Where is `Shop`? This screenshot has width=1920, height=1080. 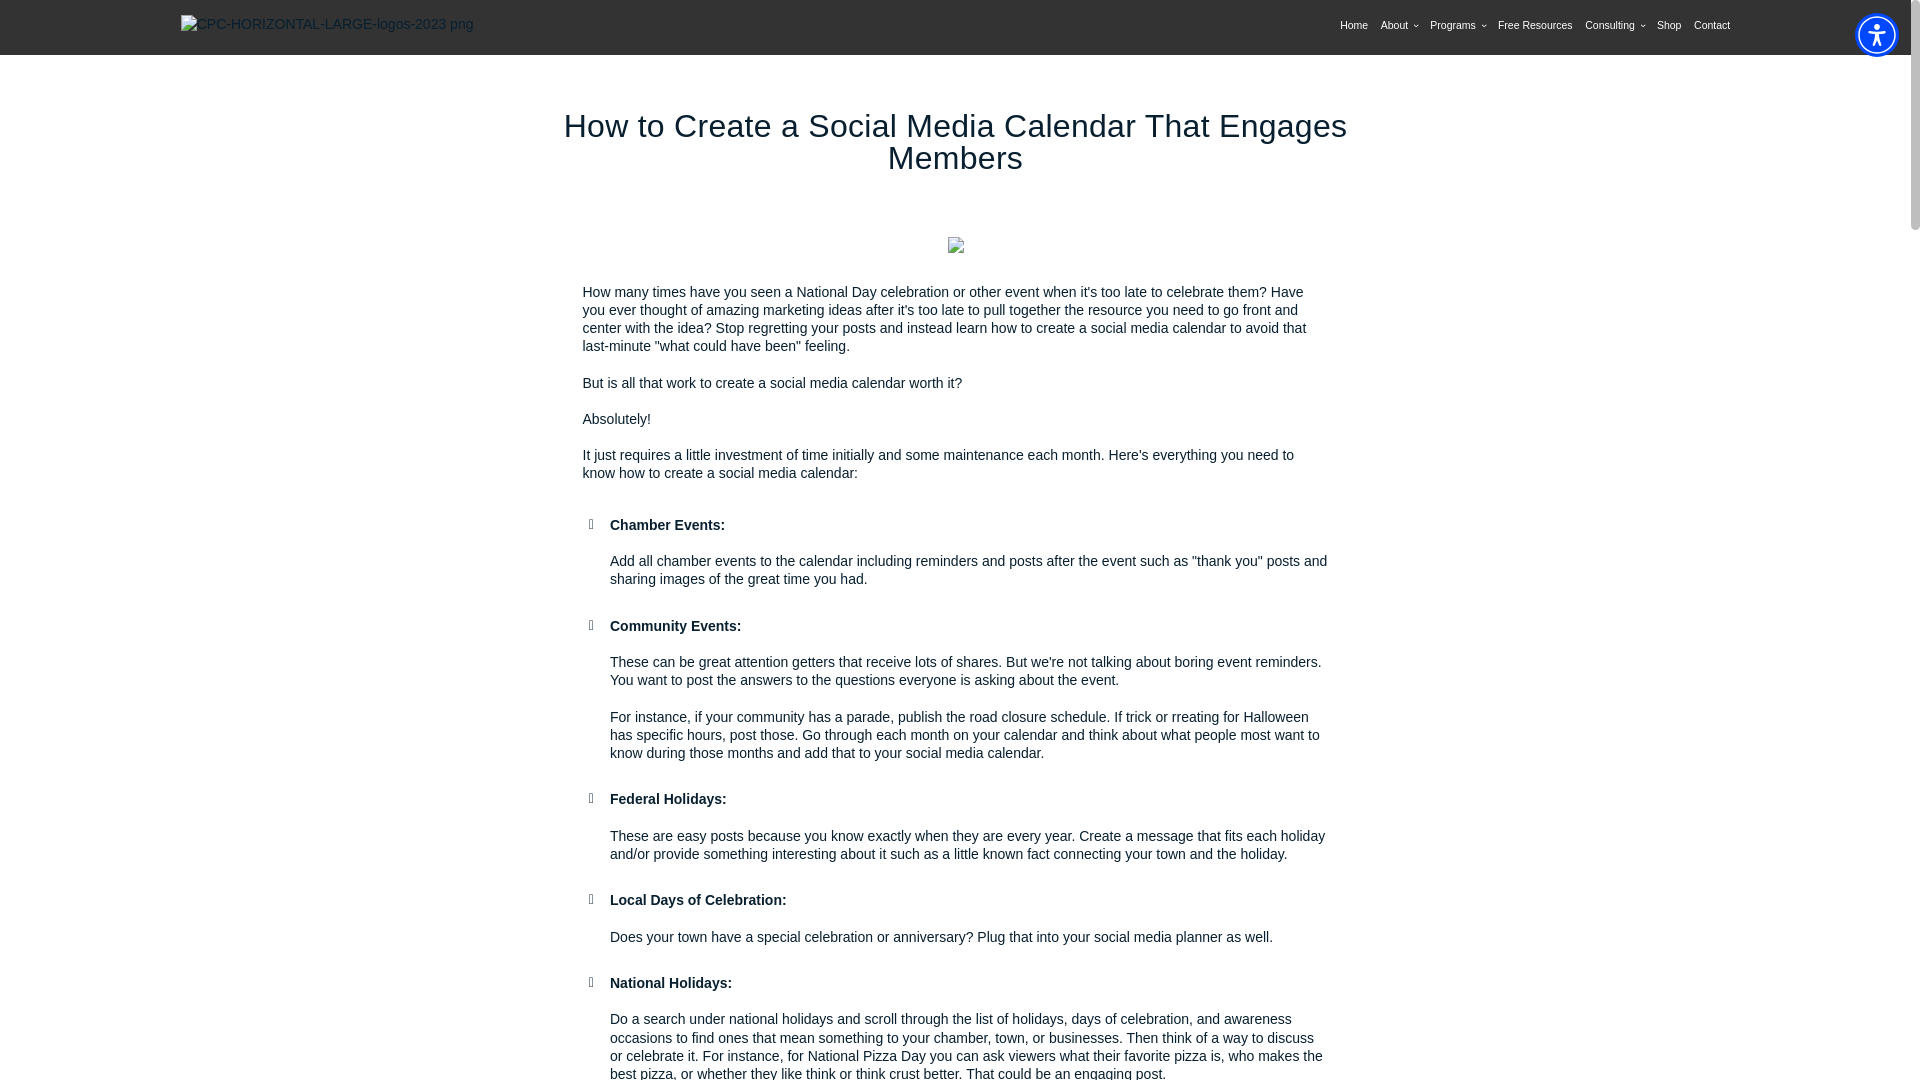
Shop is located at coordinates (1668, 26).